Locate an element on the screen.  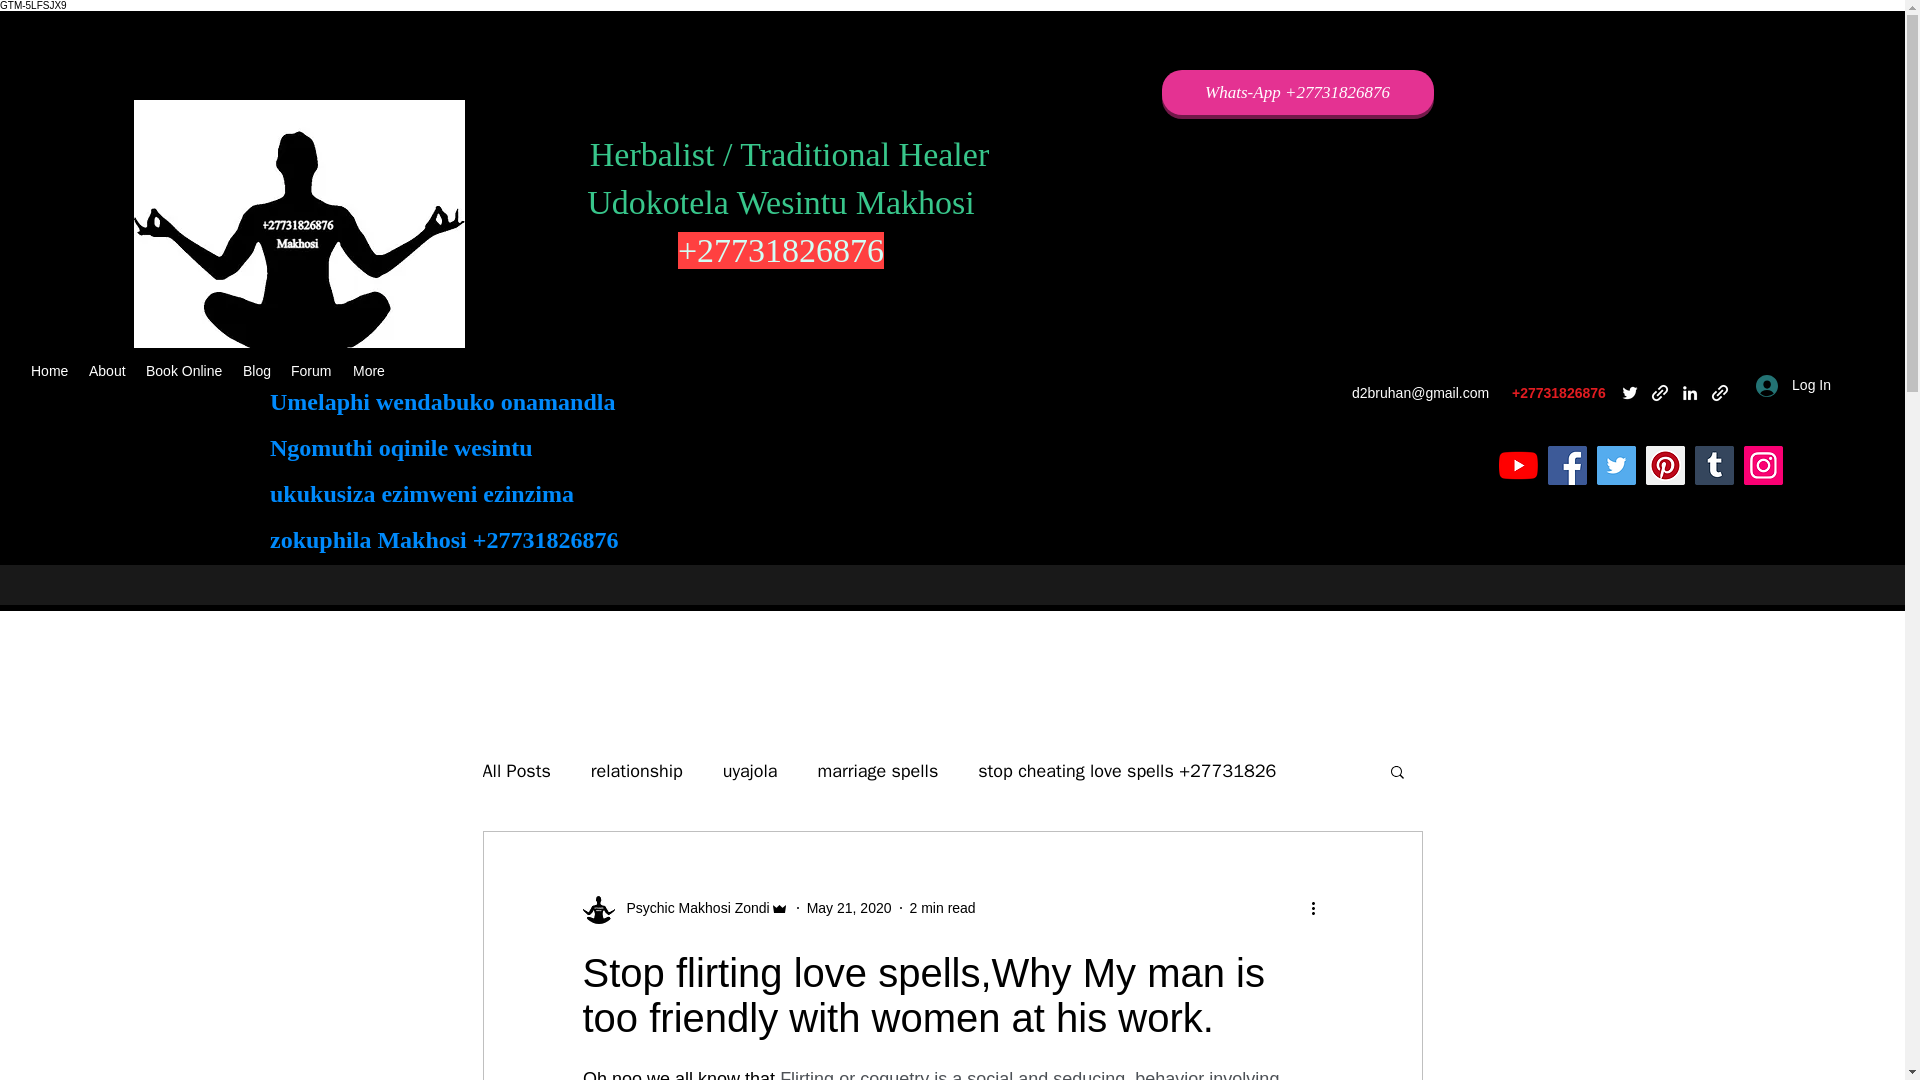
marriage spells is located at coordinates (878, 771).